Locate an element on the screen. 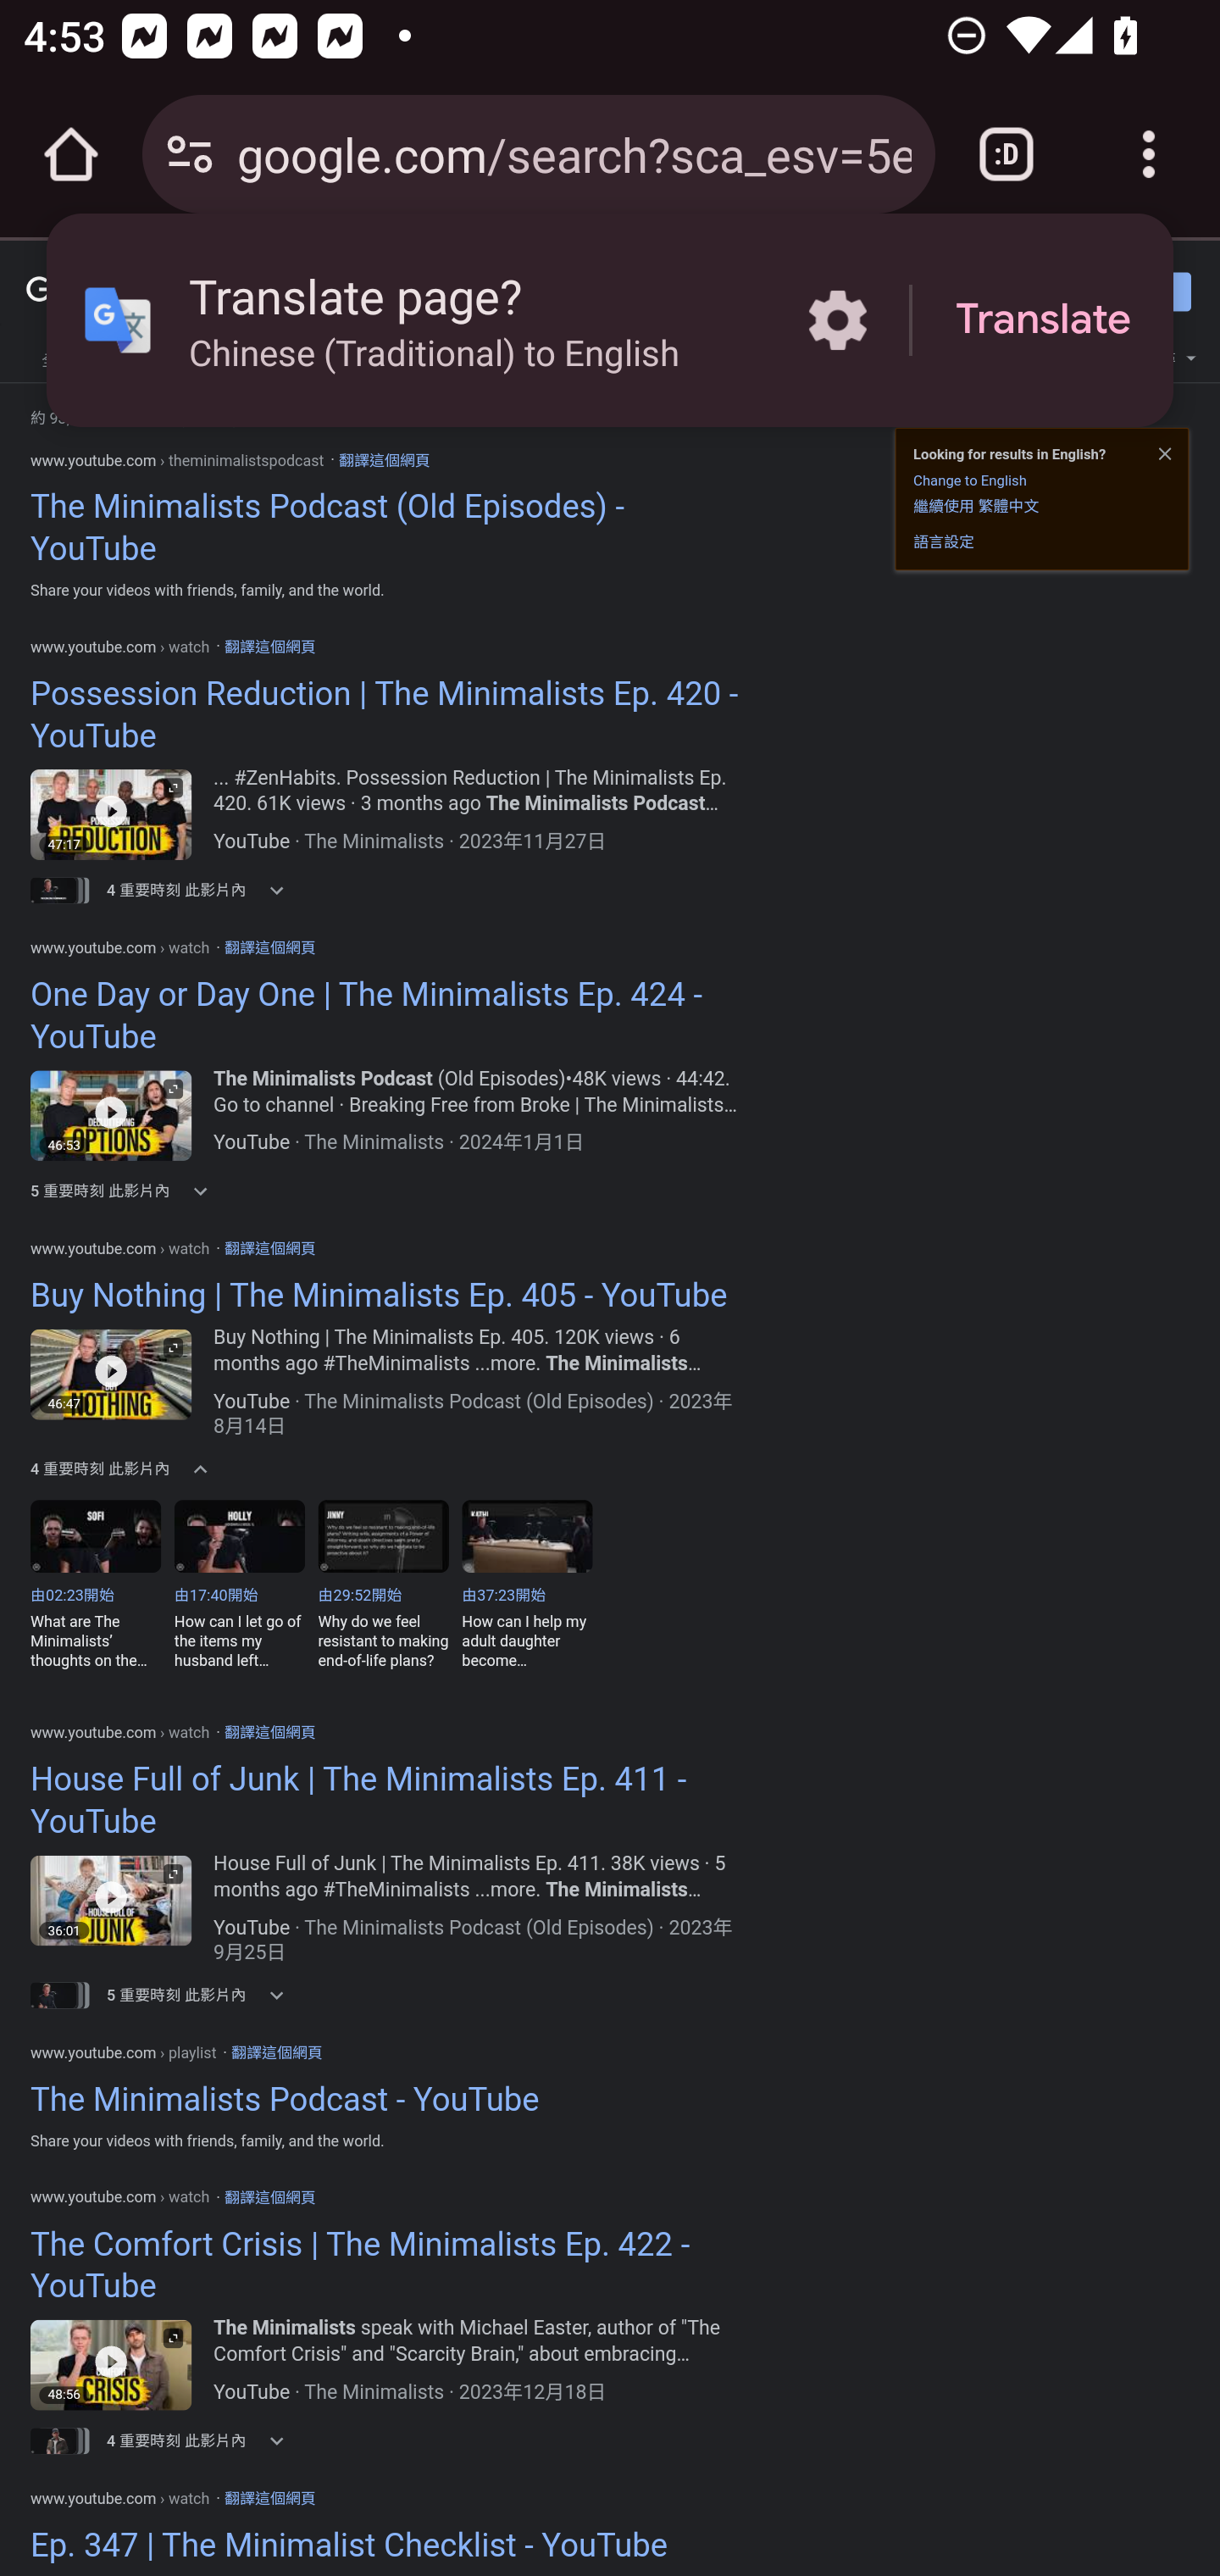  翻譯這個網頁 is located at coordinates (269, 647).